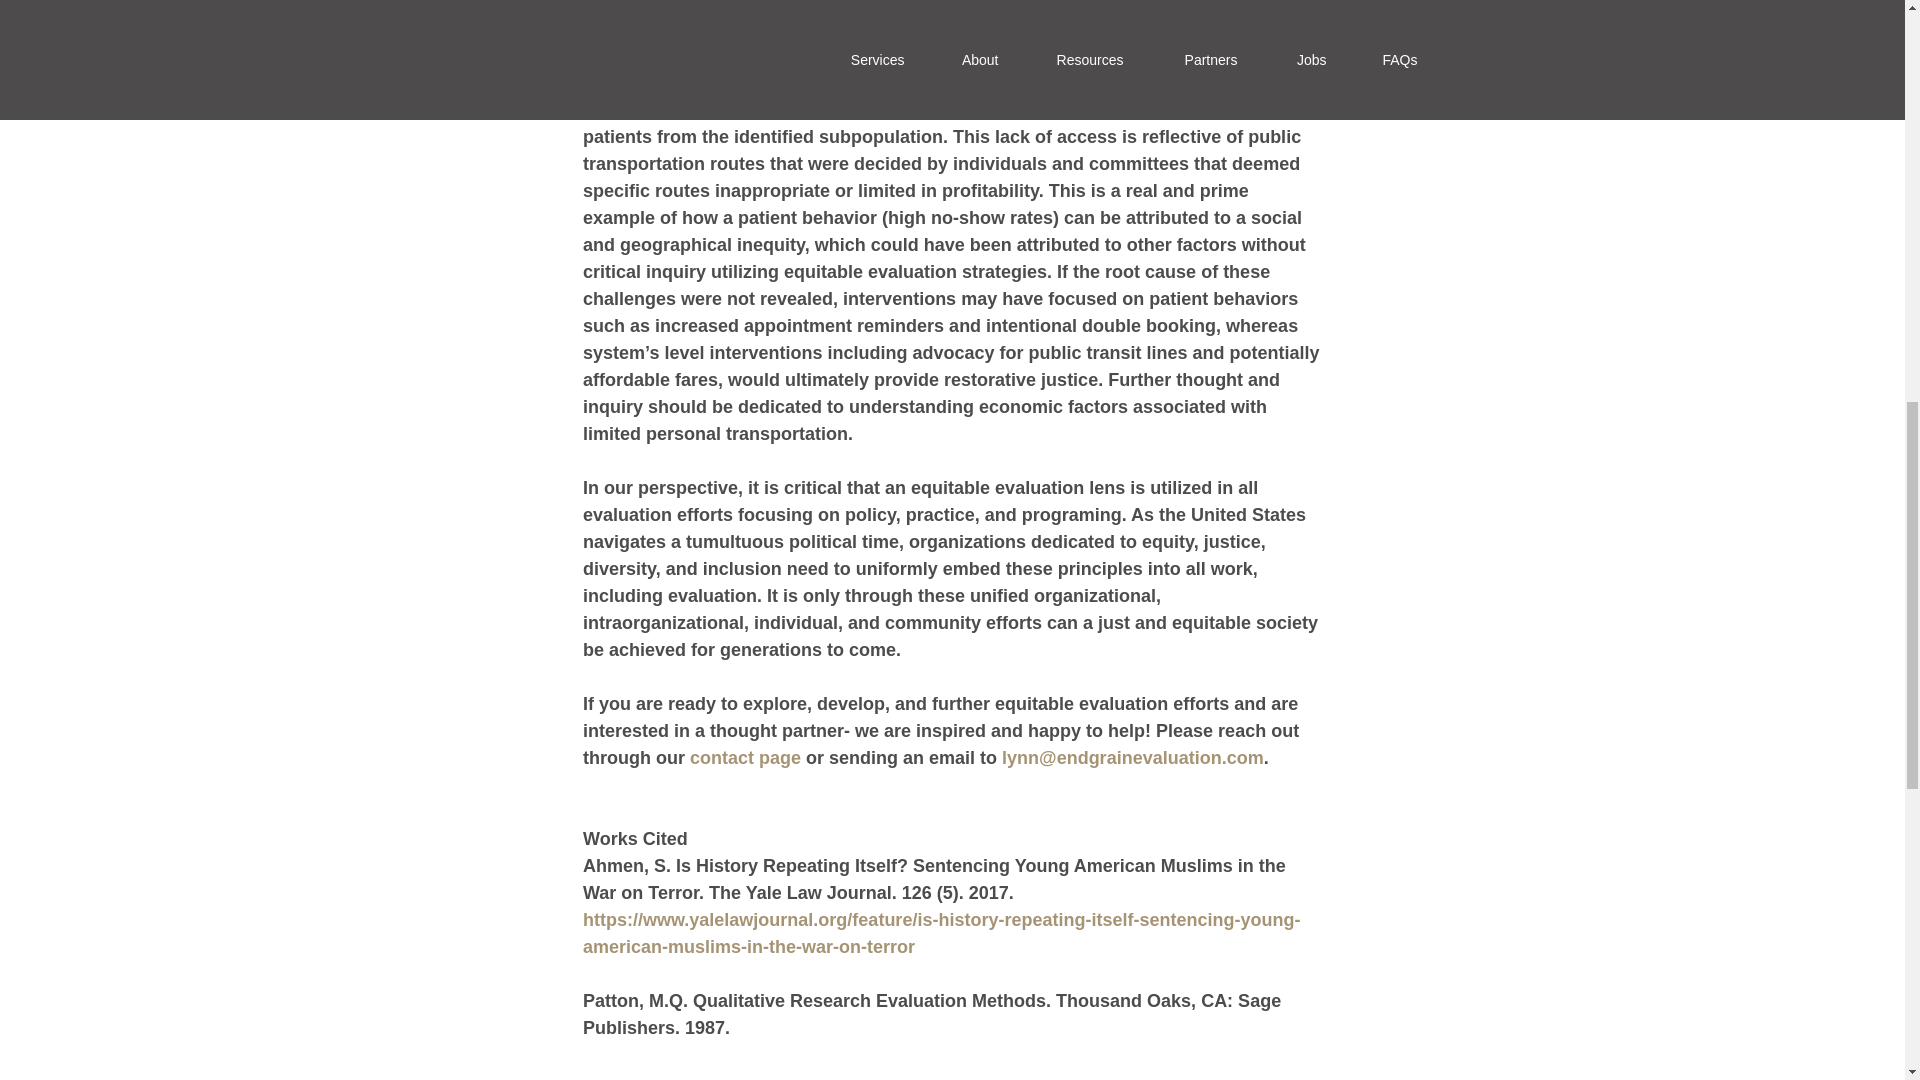 This screenshot has width=1920, height=1080. I want to click on endgrainevaluation, so click(1138, 758).